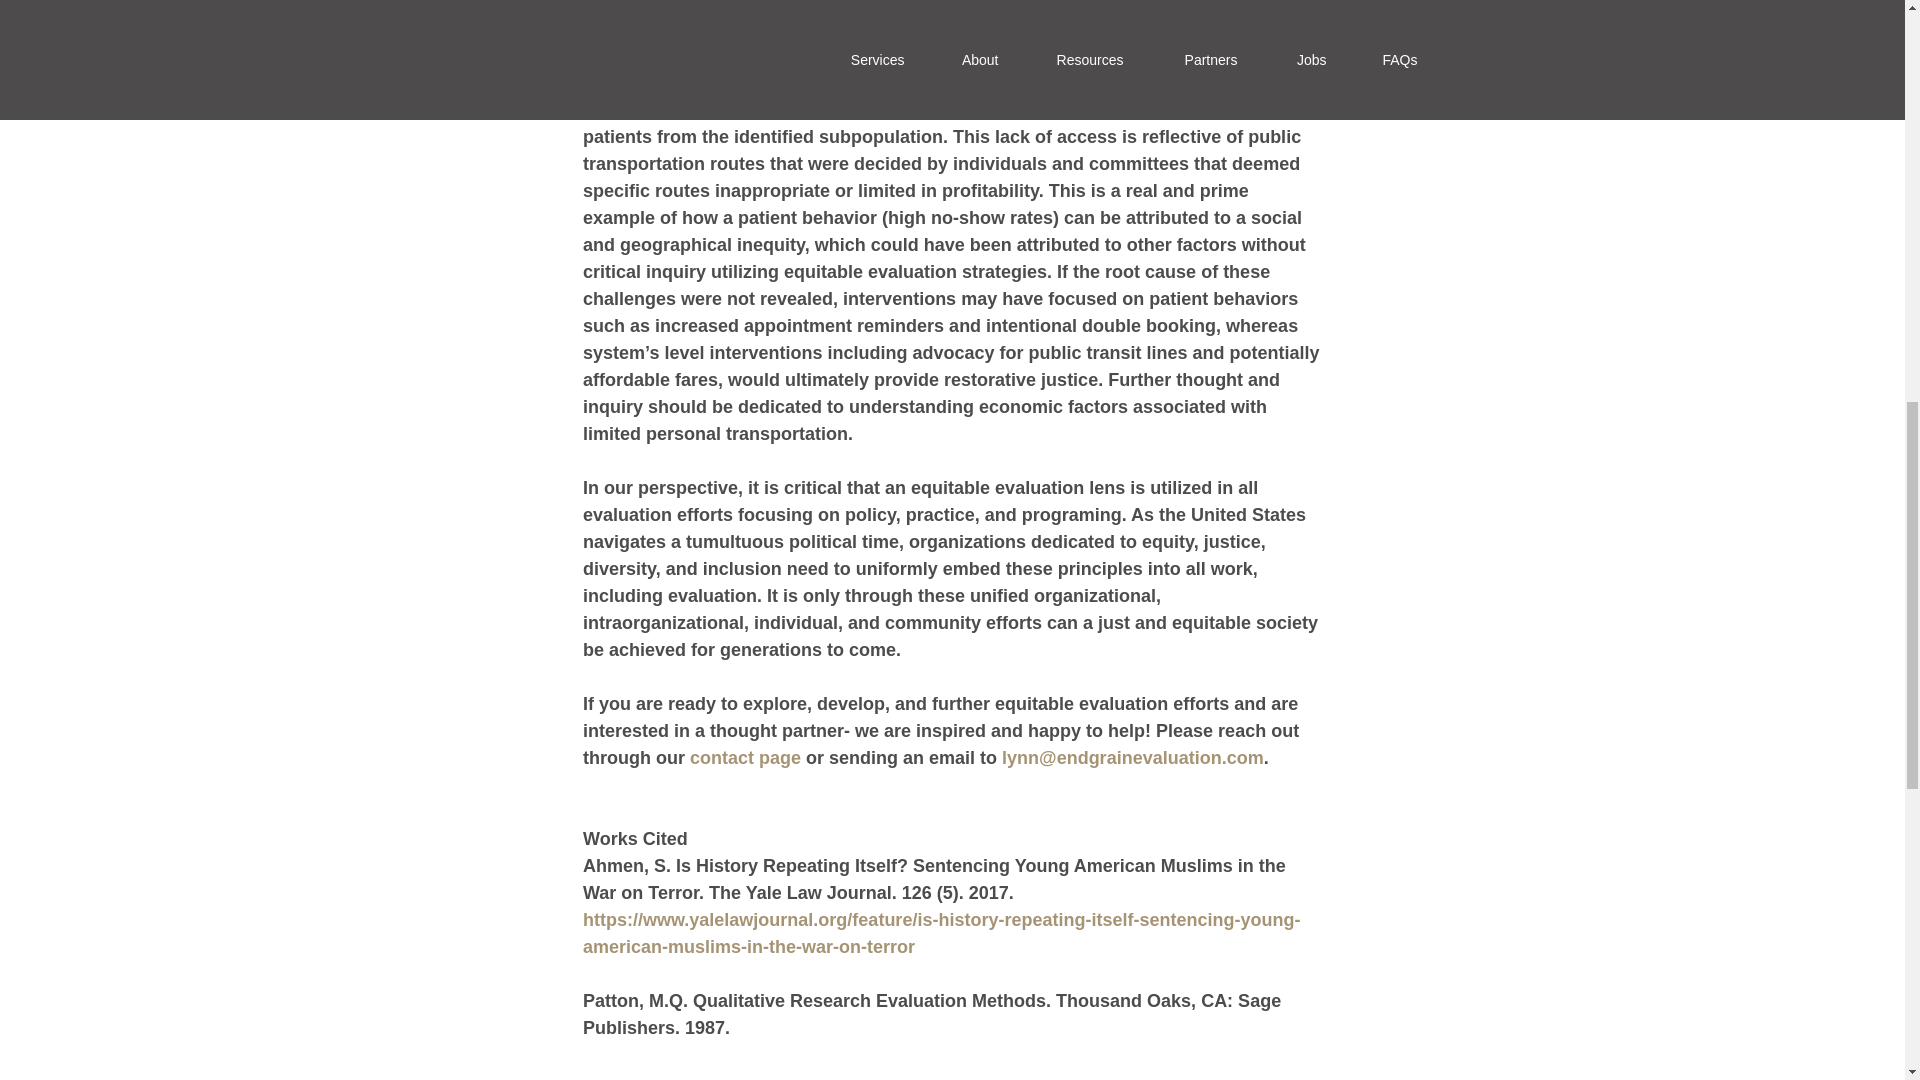 This screenshot has width=1920, height=1080. I want to click on endgrainevaluation, so click(1138, 758).